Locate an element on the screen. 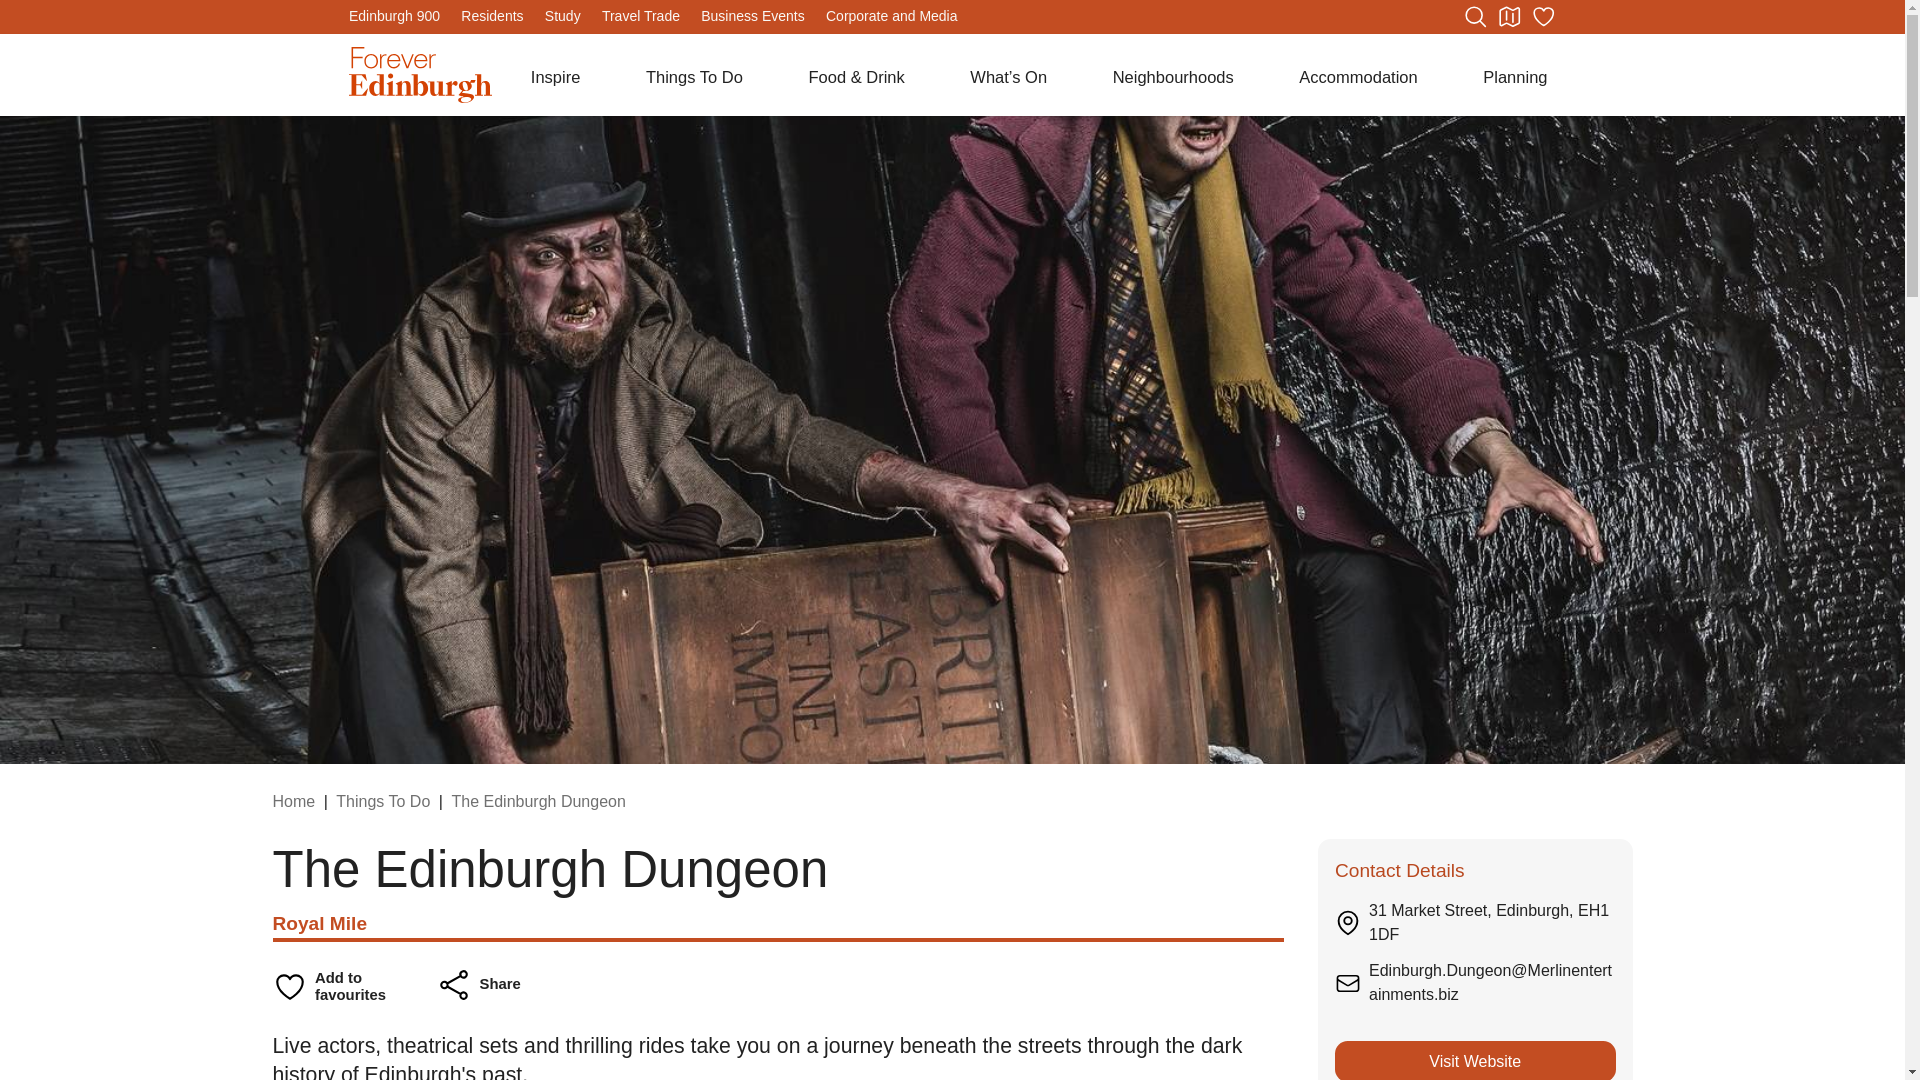  Search is located at coordinates (1474, 17).